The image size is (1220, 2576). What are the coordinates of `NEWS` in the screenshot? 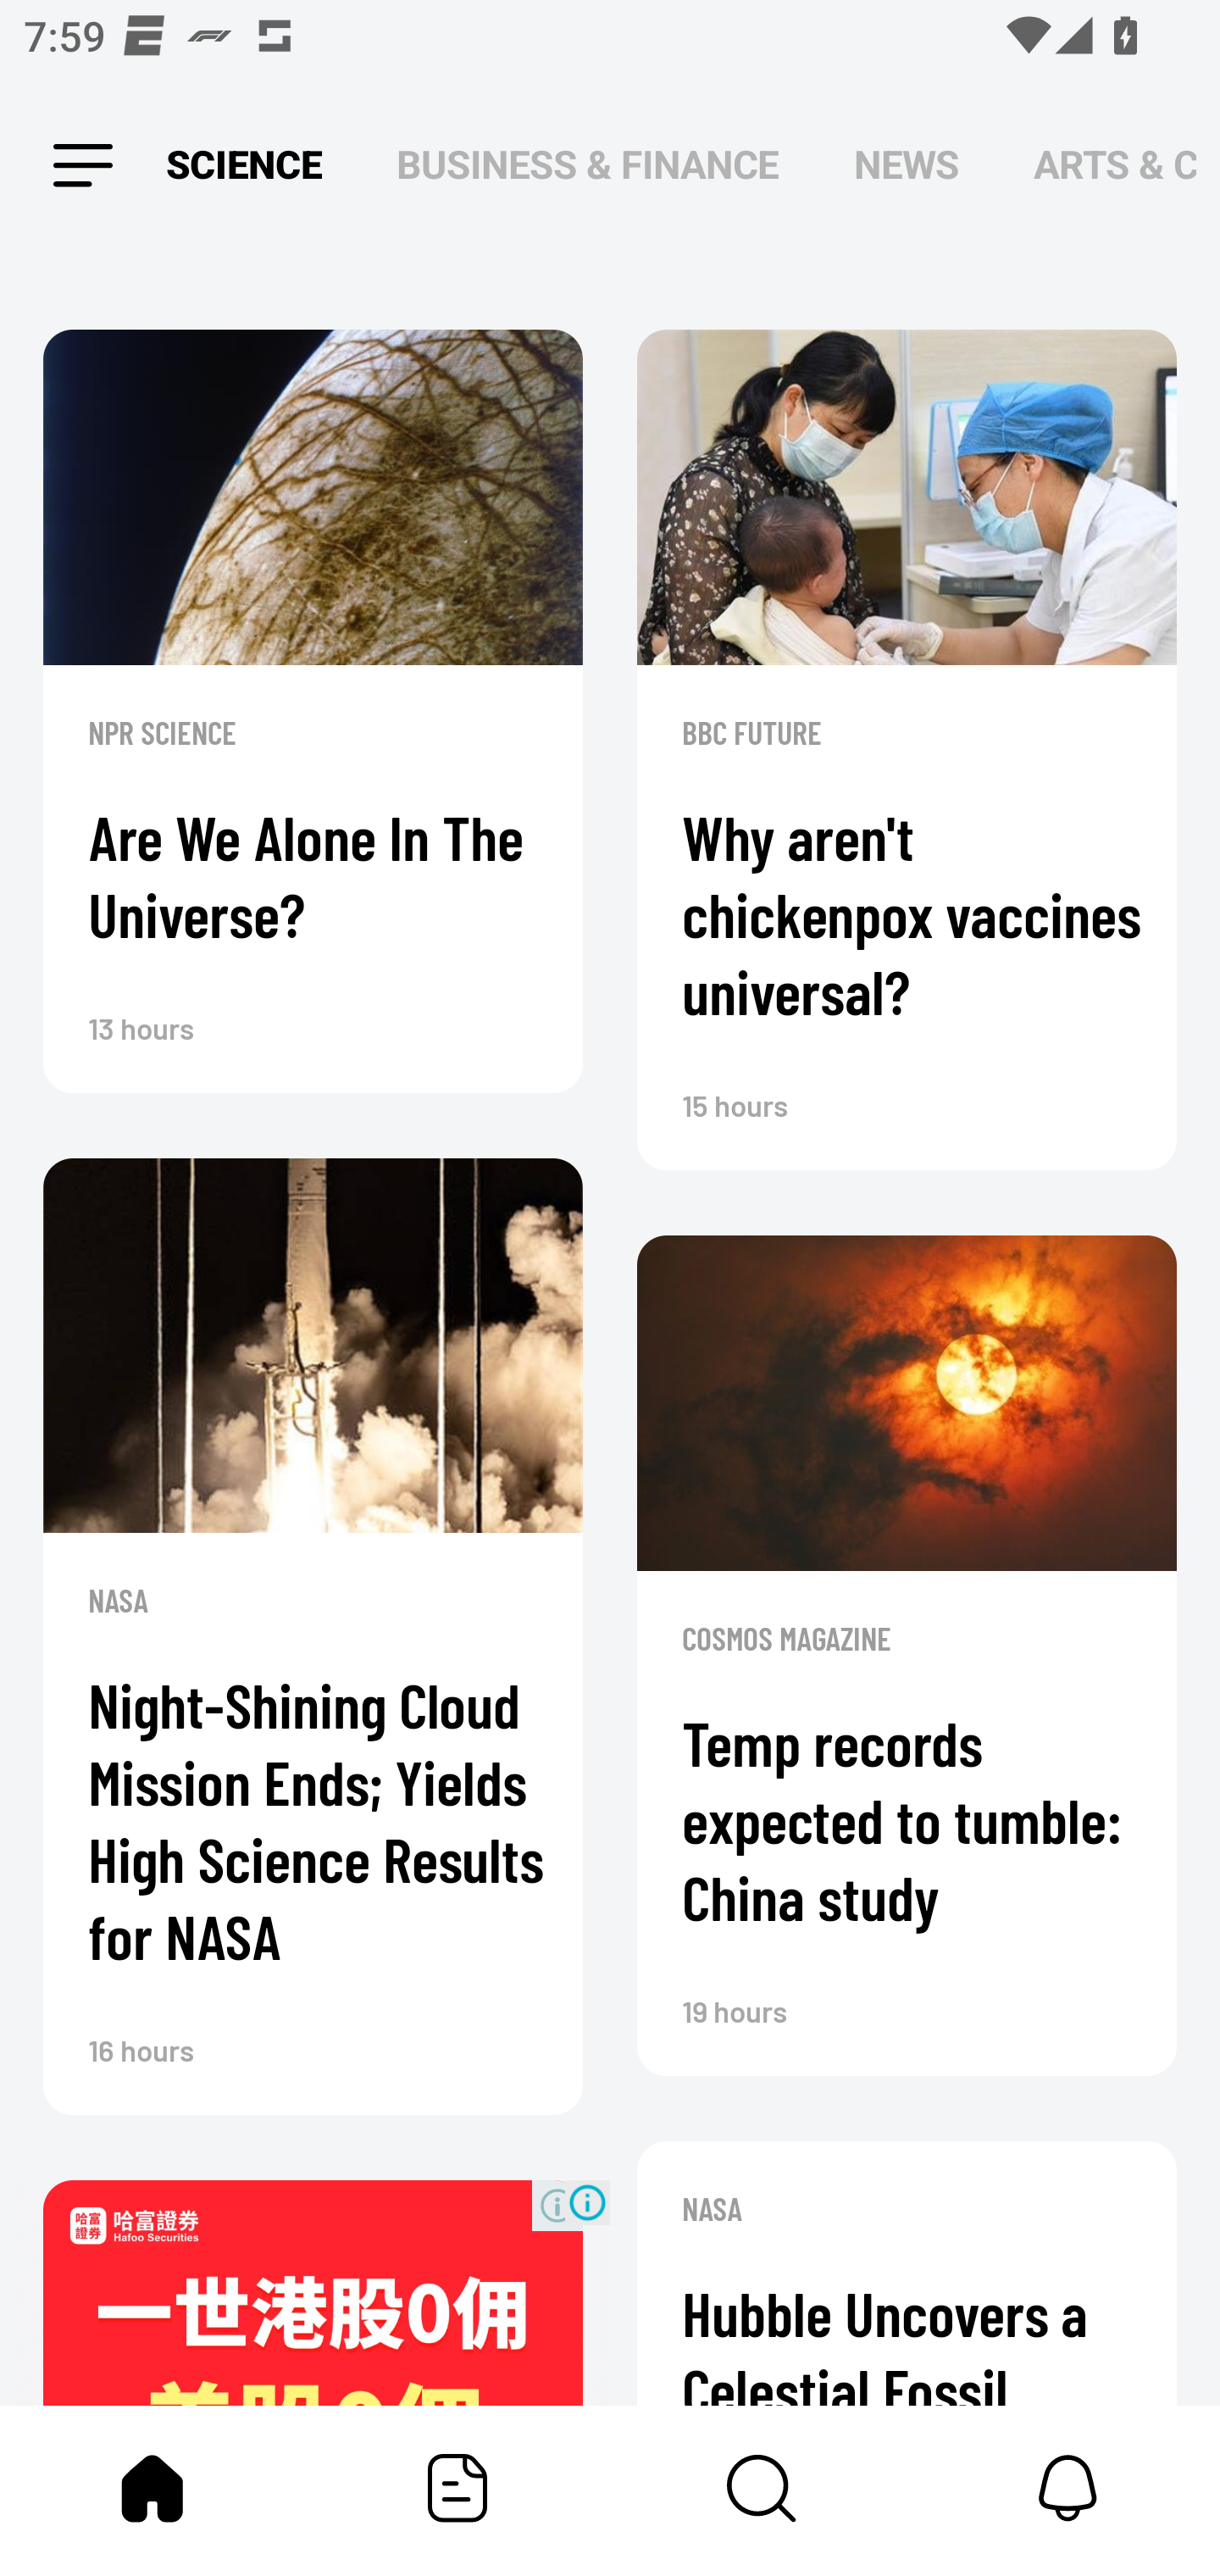 It's located at (907, 166).